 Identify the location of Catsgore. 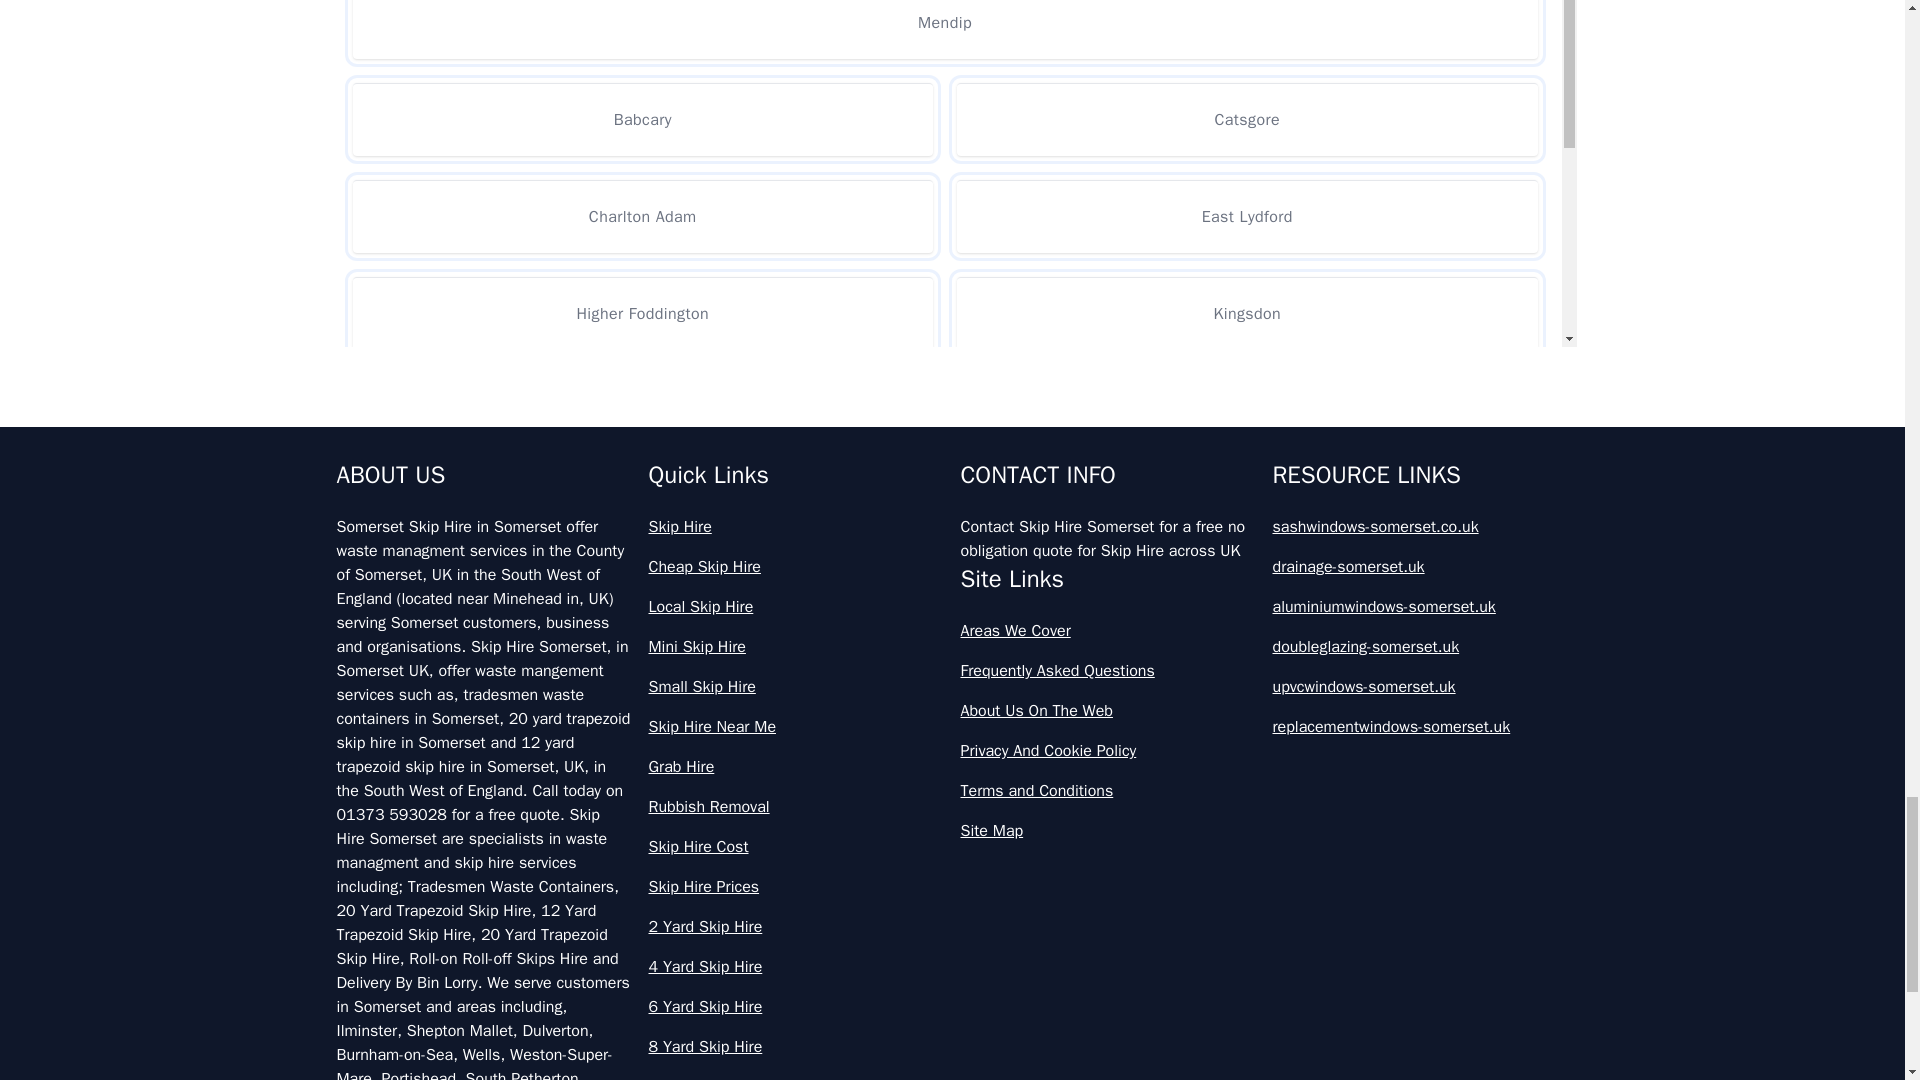
(1246, 119).